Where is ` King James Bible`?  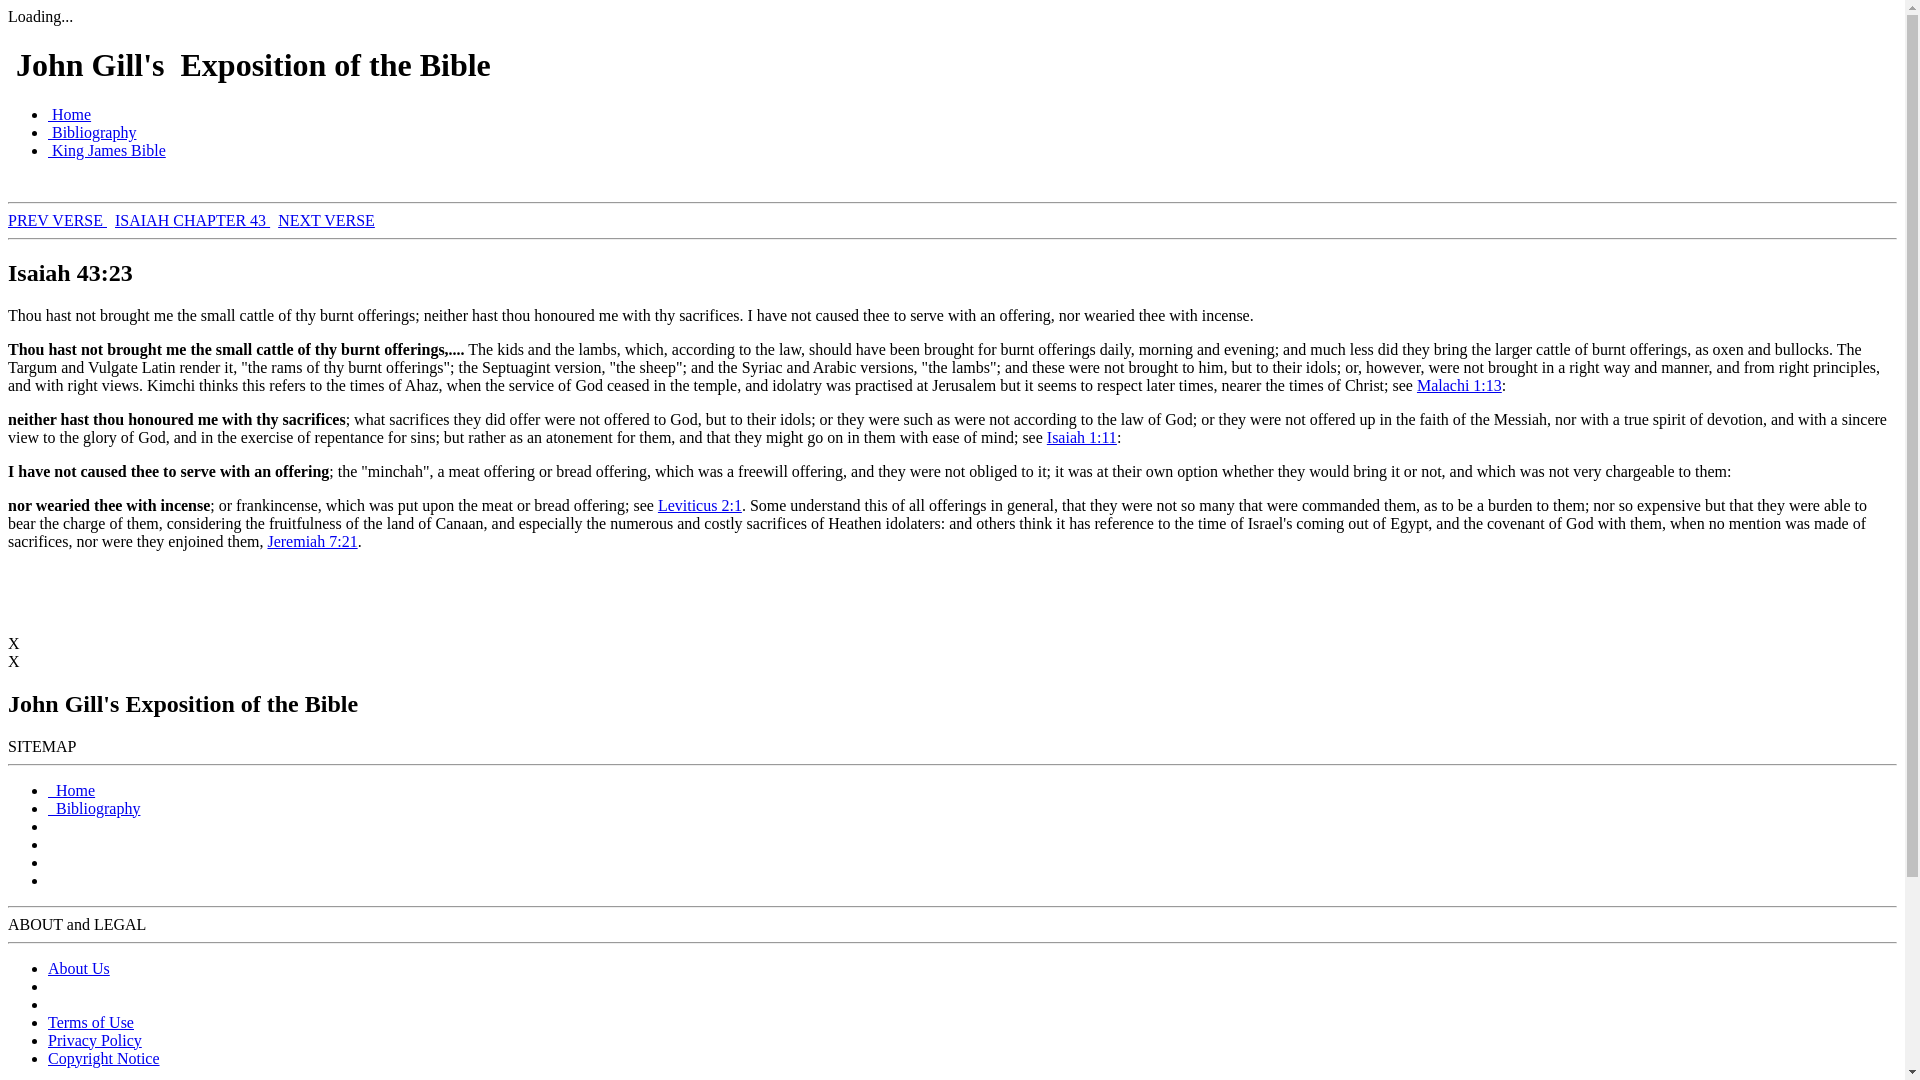  King James Bible is located at coordinates (106, 150).